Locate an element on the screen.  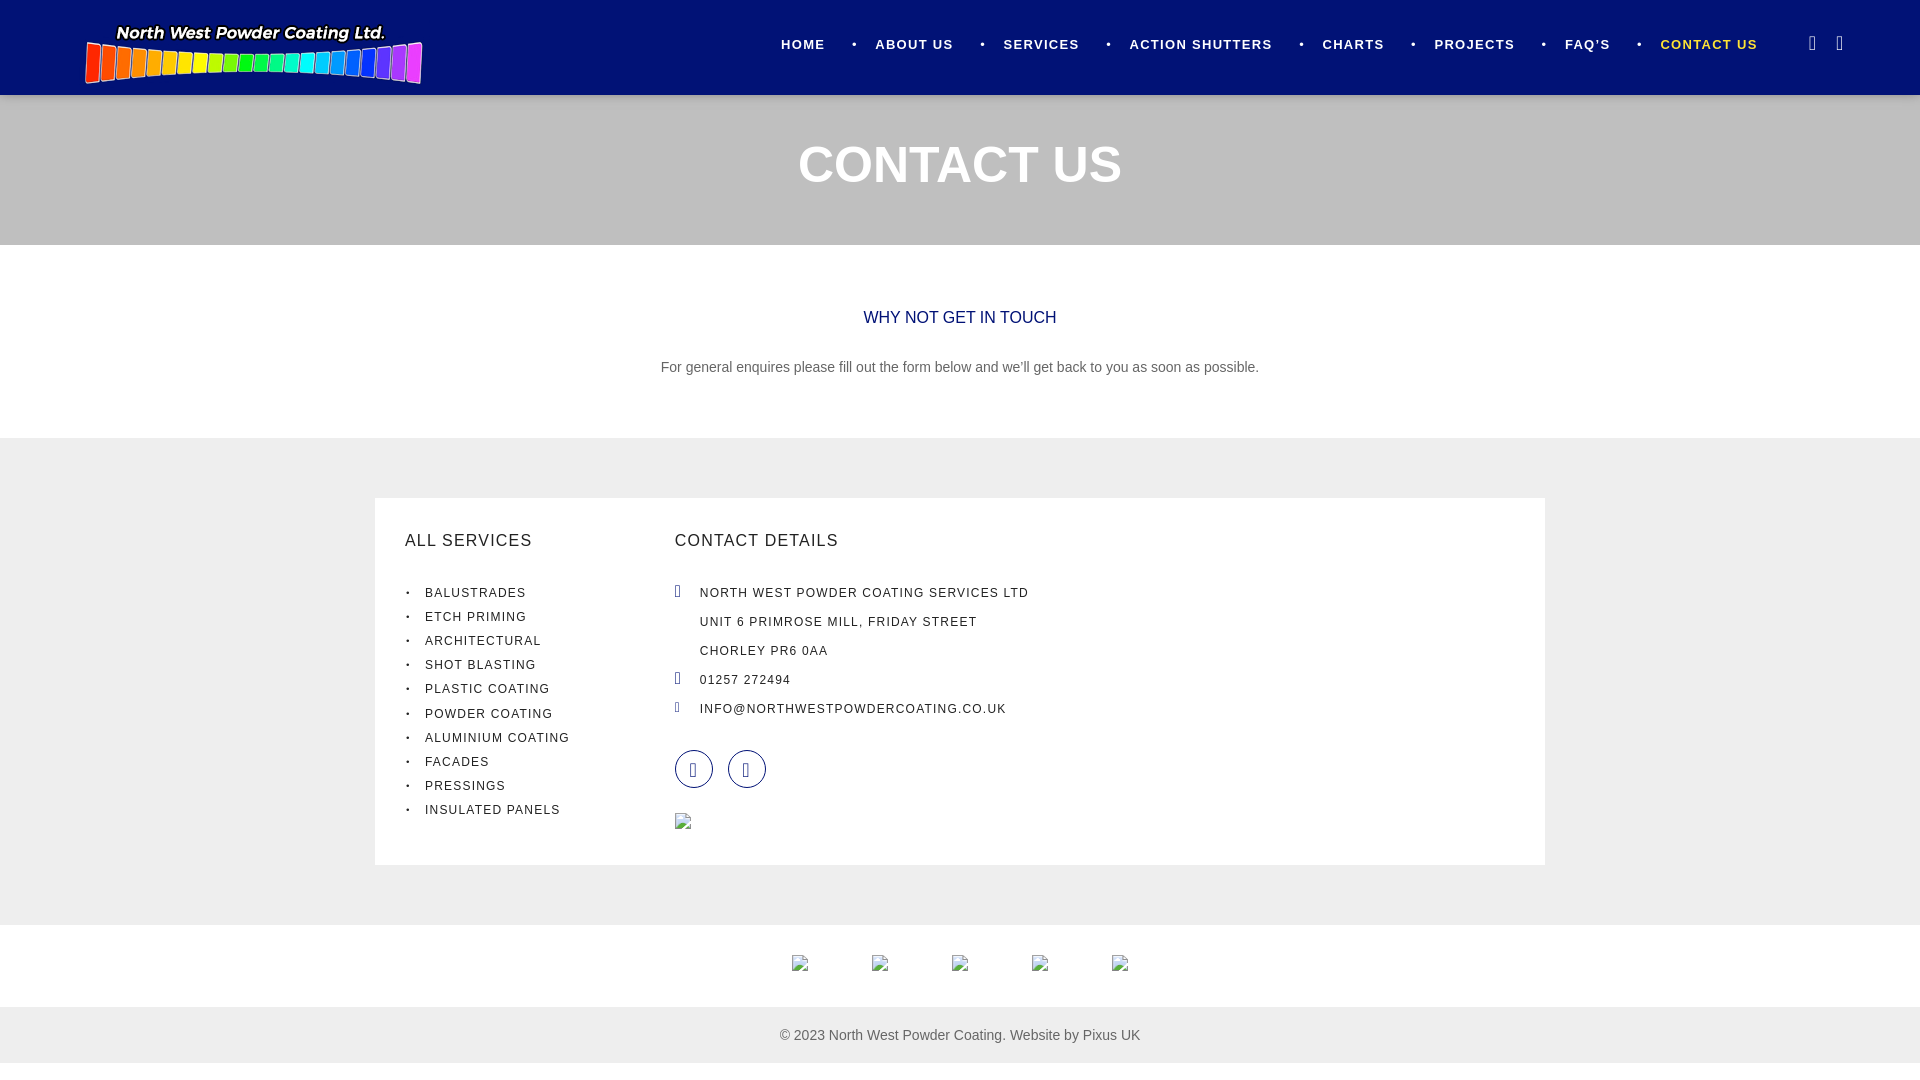
PLASTIC COATING is located at coordinates (540, 686).